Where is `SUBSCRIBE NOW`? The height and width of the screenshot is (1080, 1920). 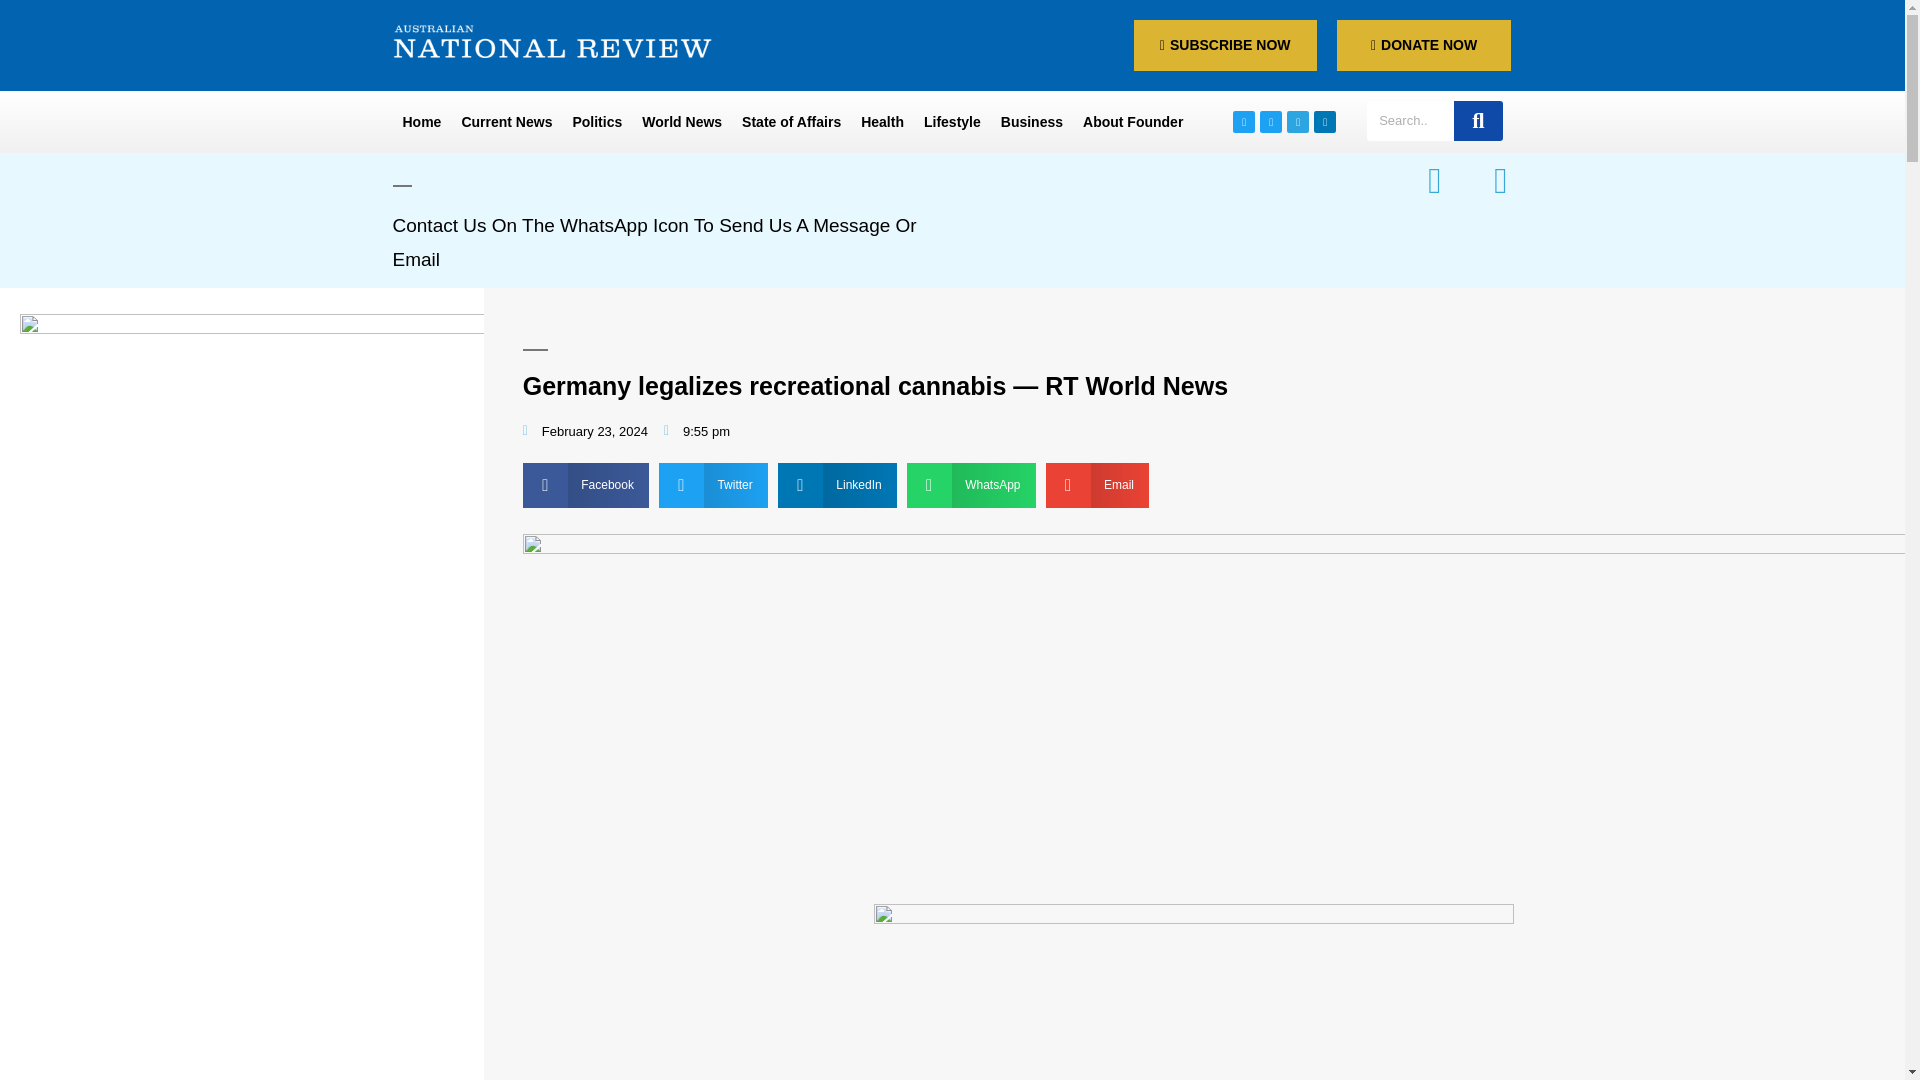 SUBSCRIBE NOW is located at coordinates (1226, 46).